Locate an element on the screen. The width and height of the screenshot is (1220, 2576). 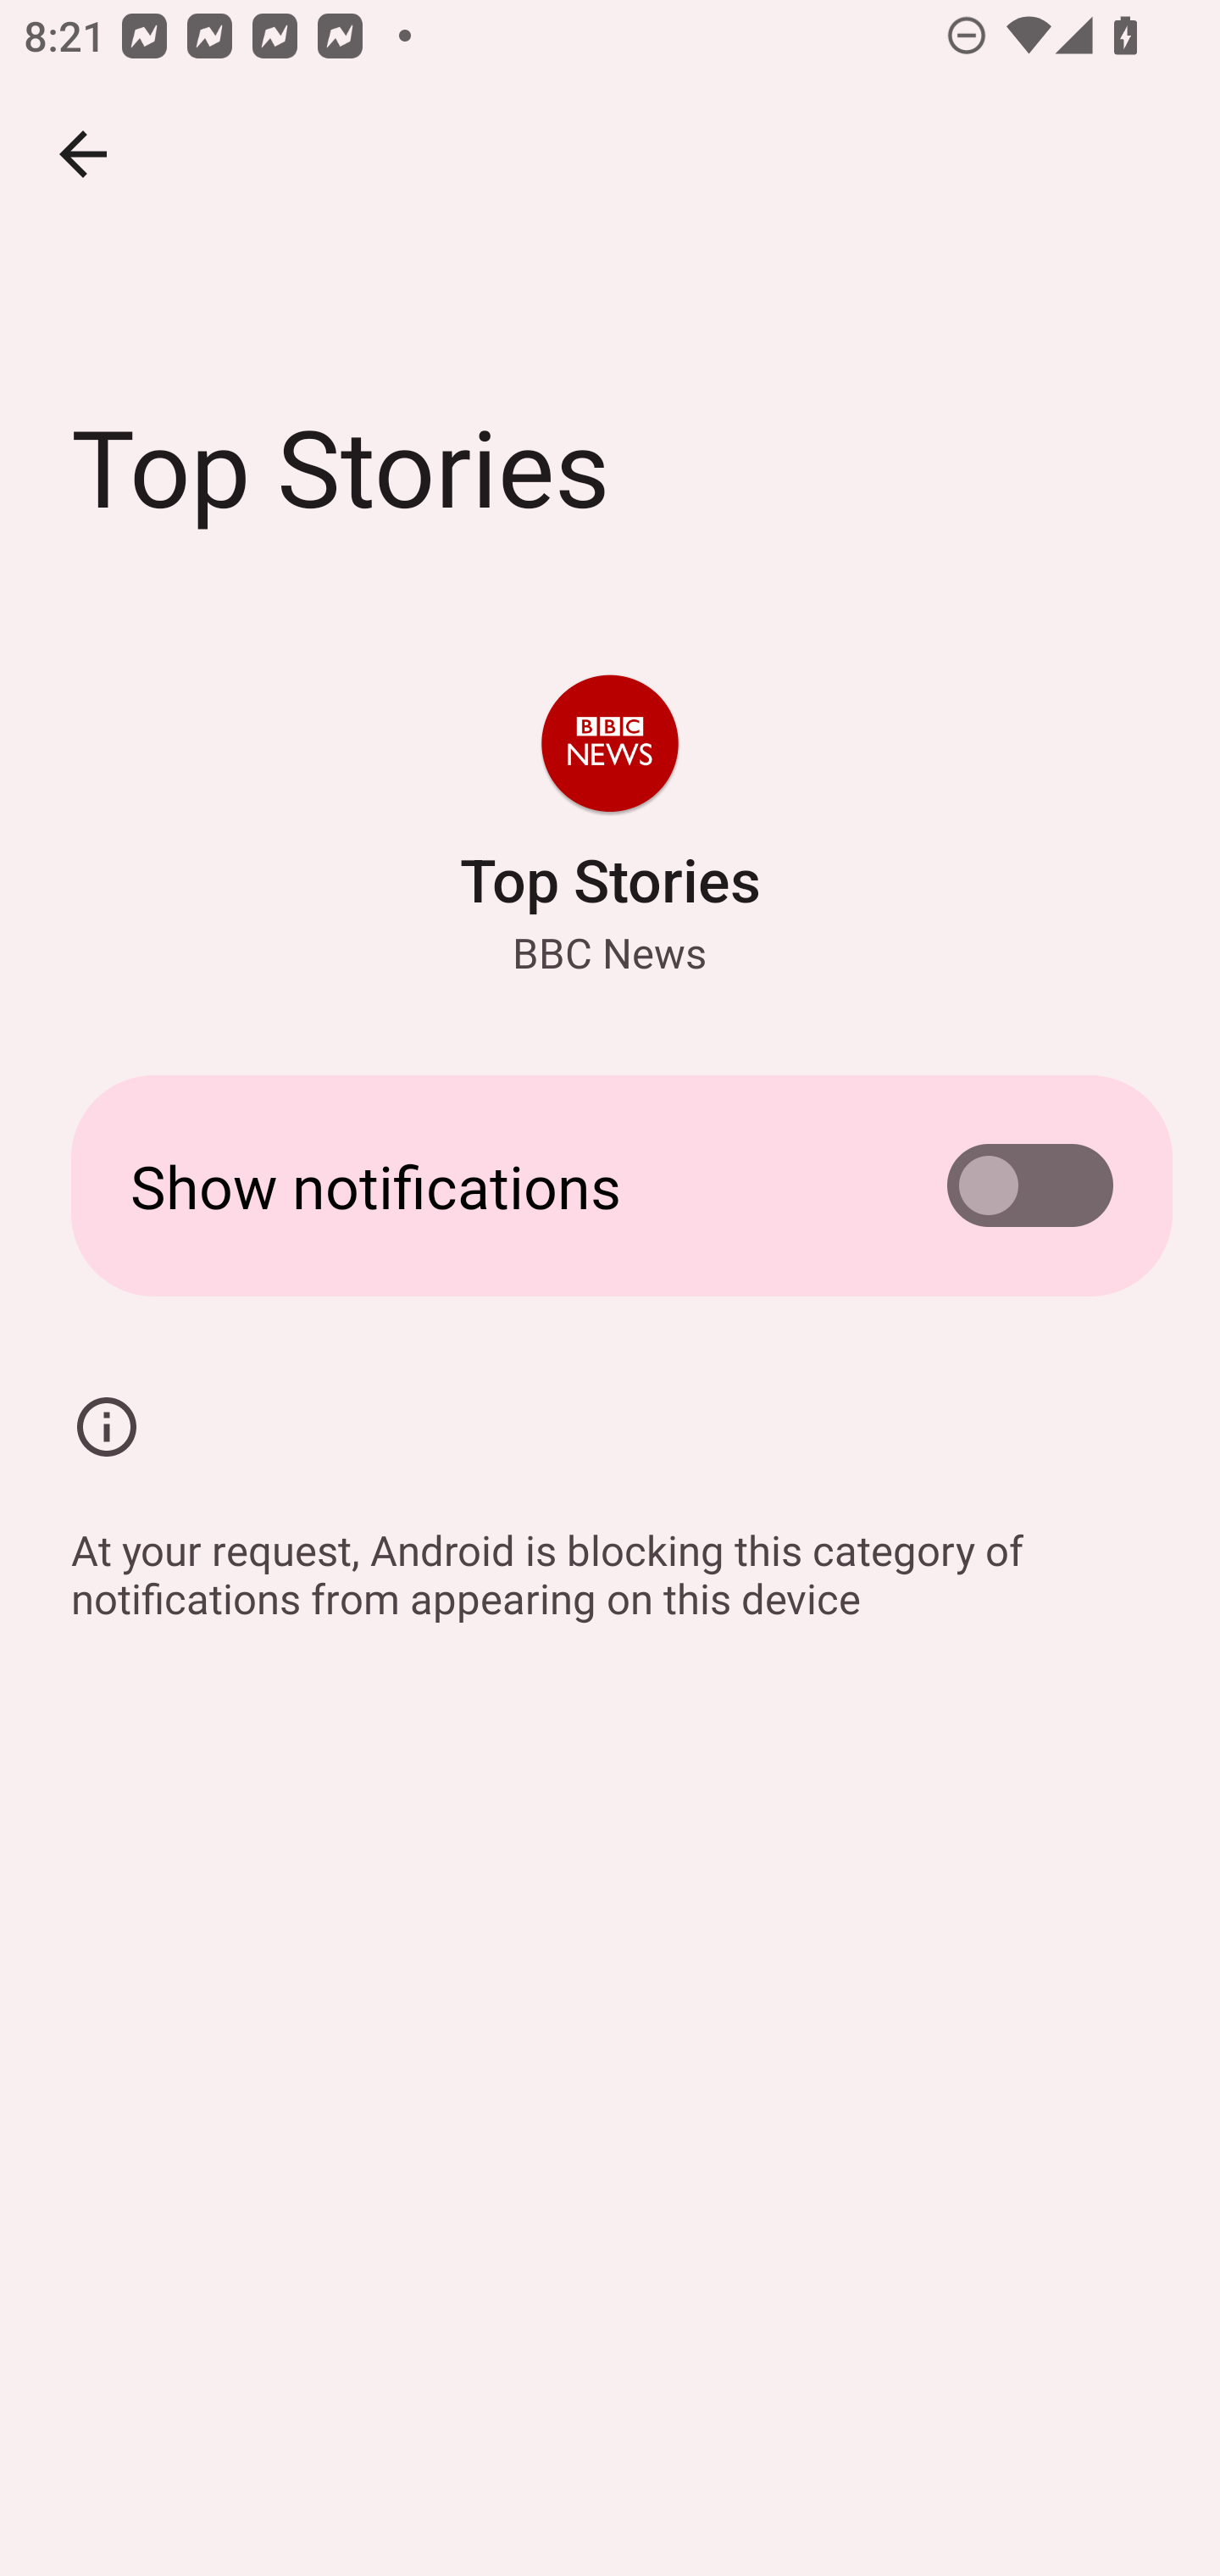
Top Stories BBC News is located at coordinates (610, 828).